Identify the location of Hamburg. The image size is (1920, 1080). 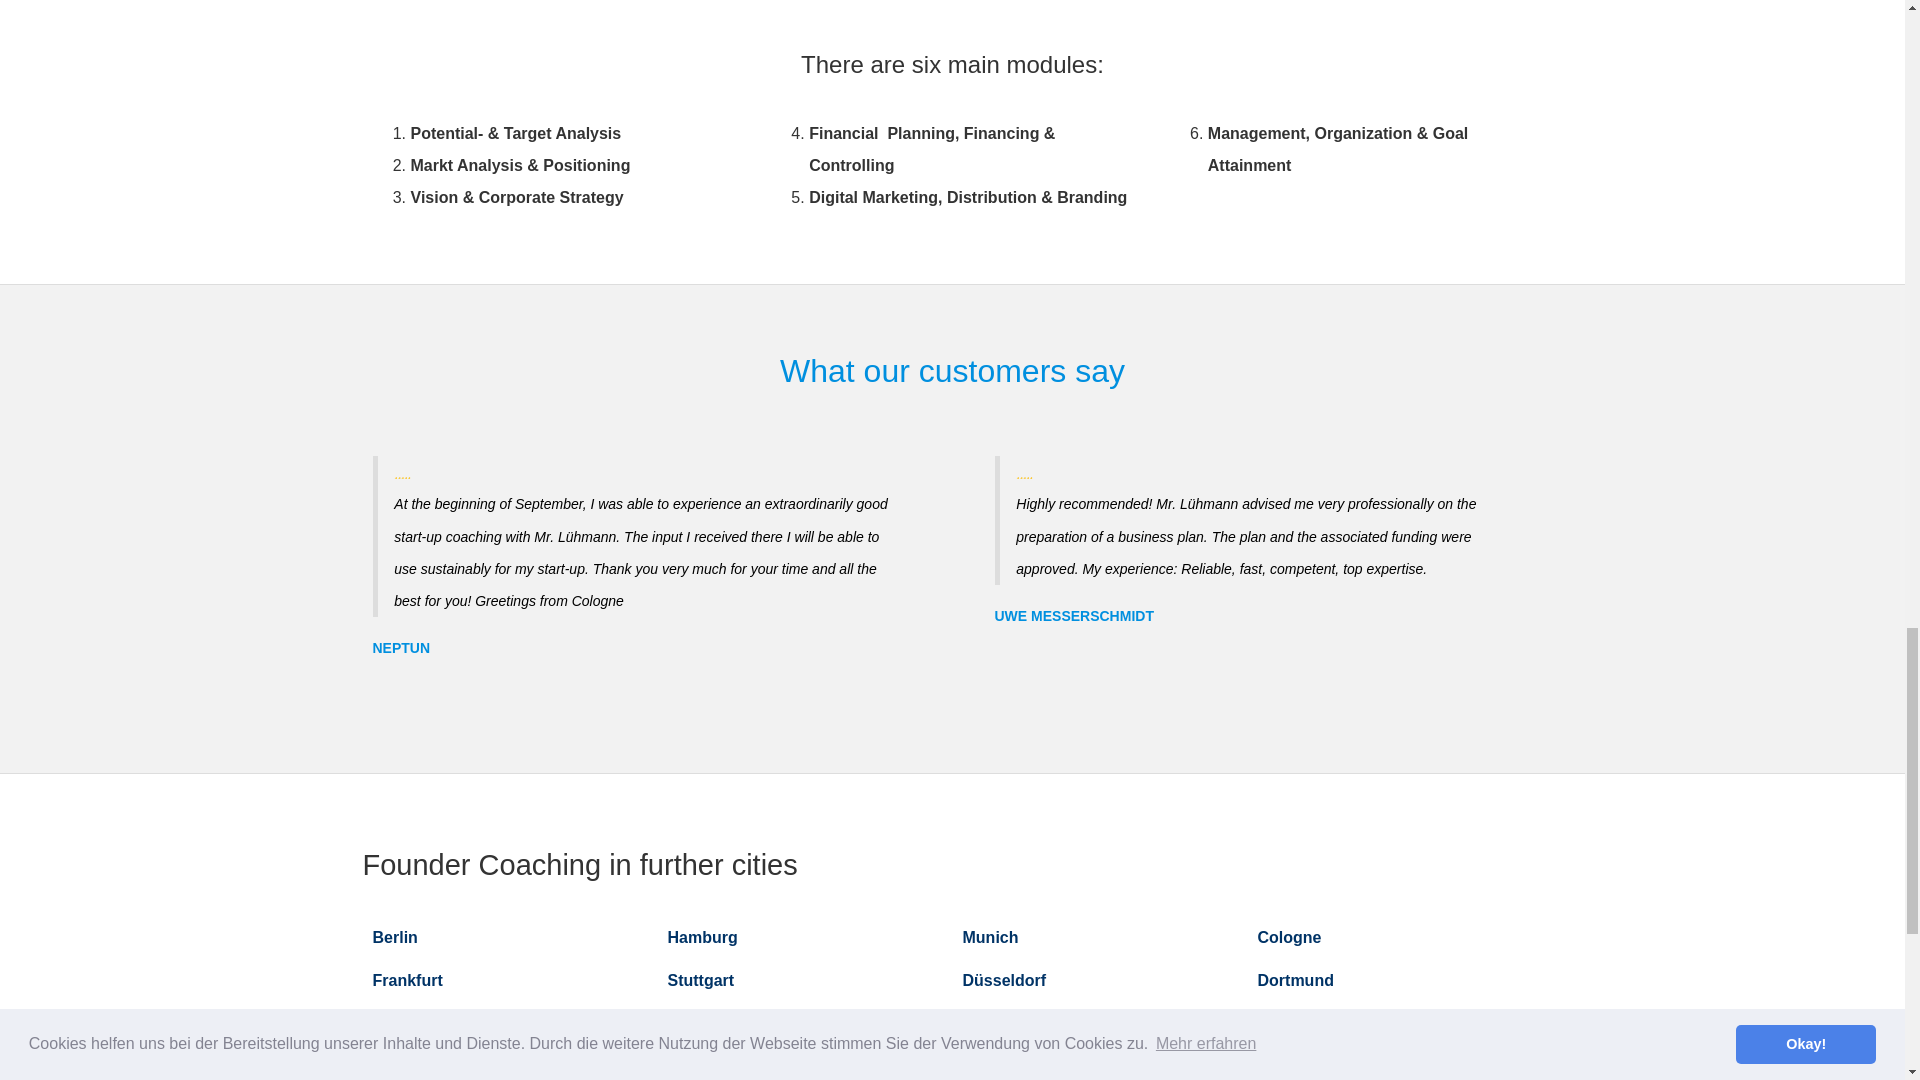
(702, 937).